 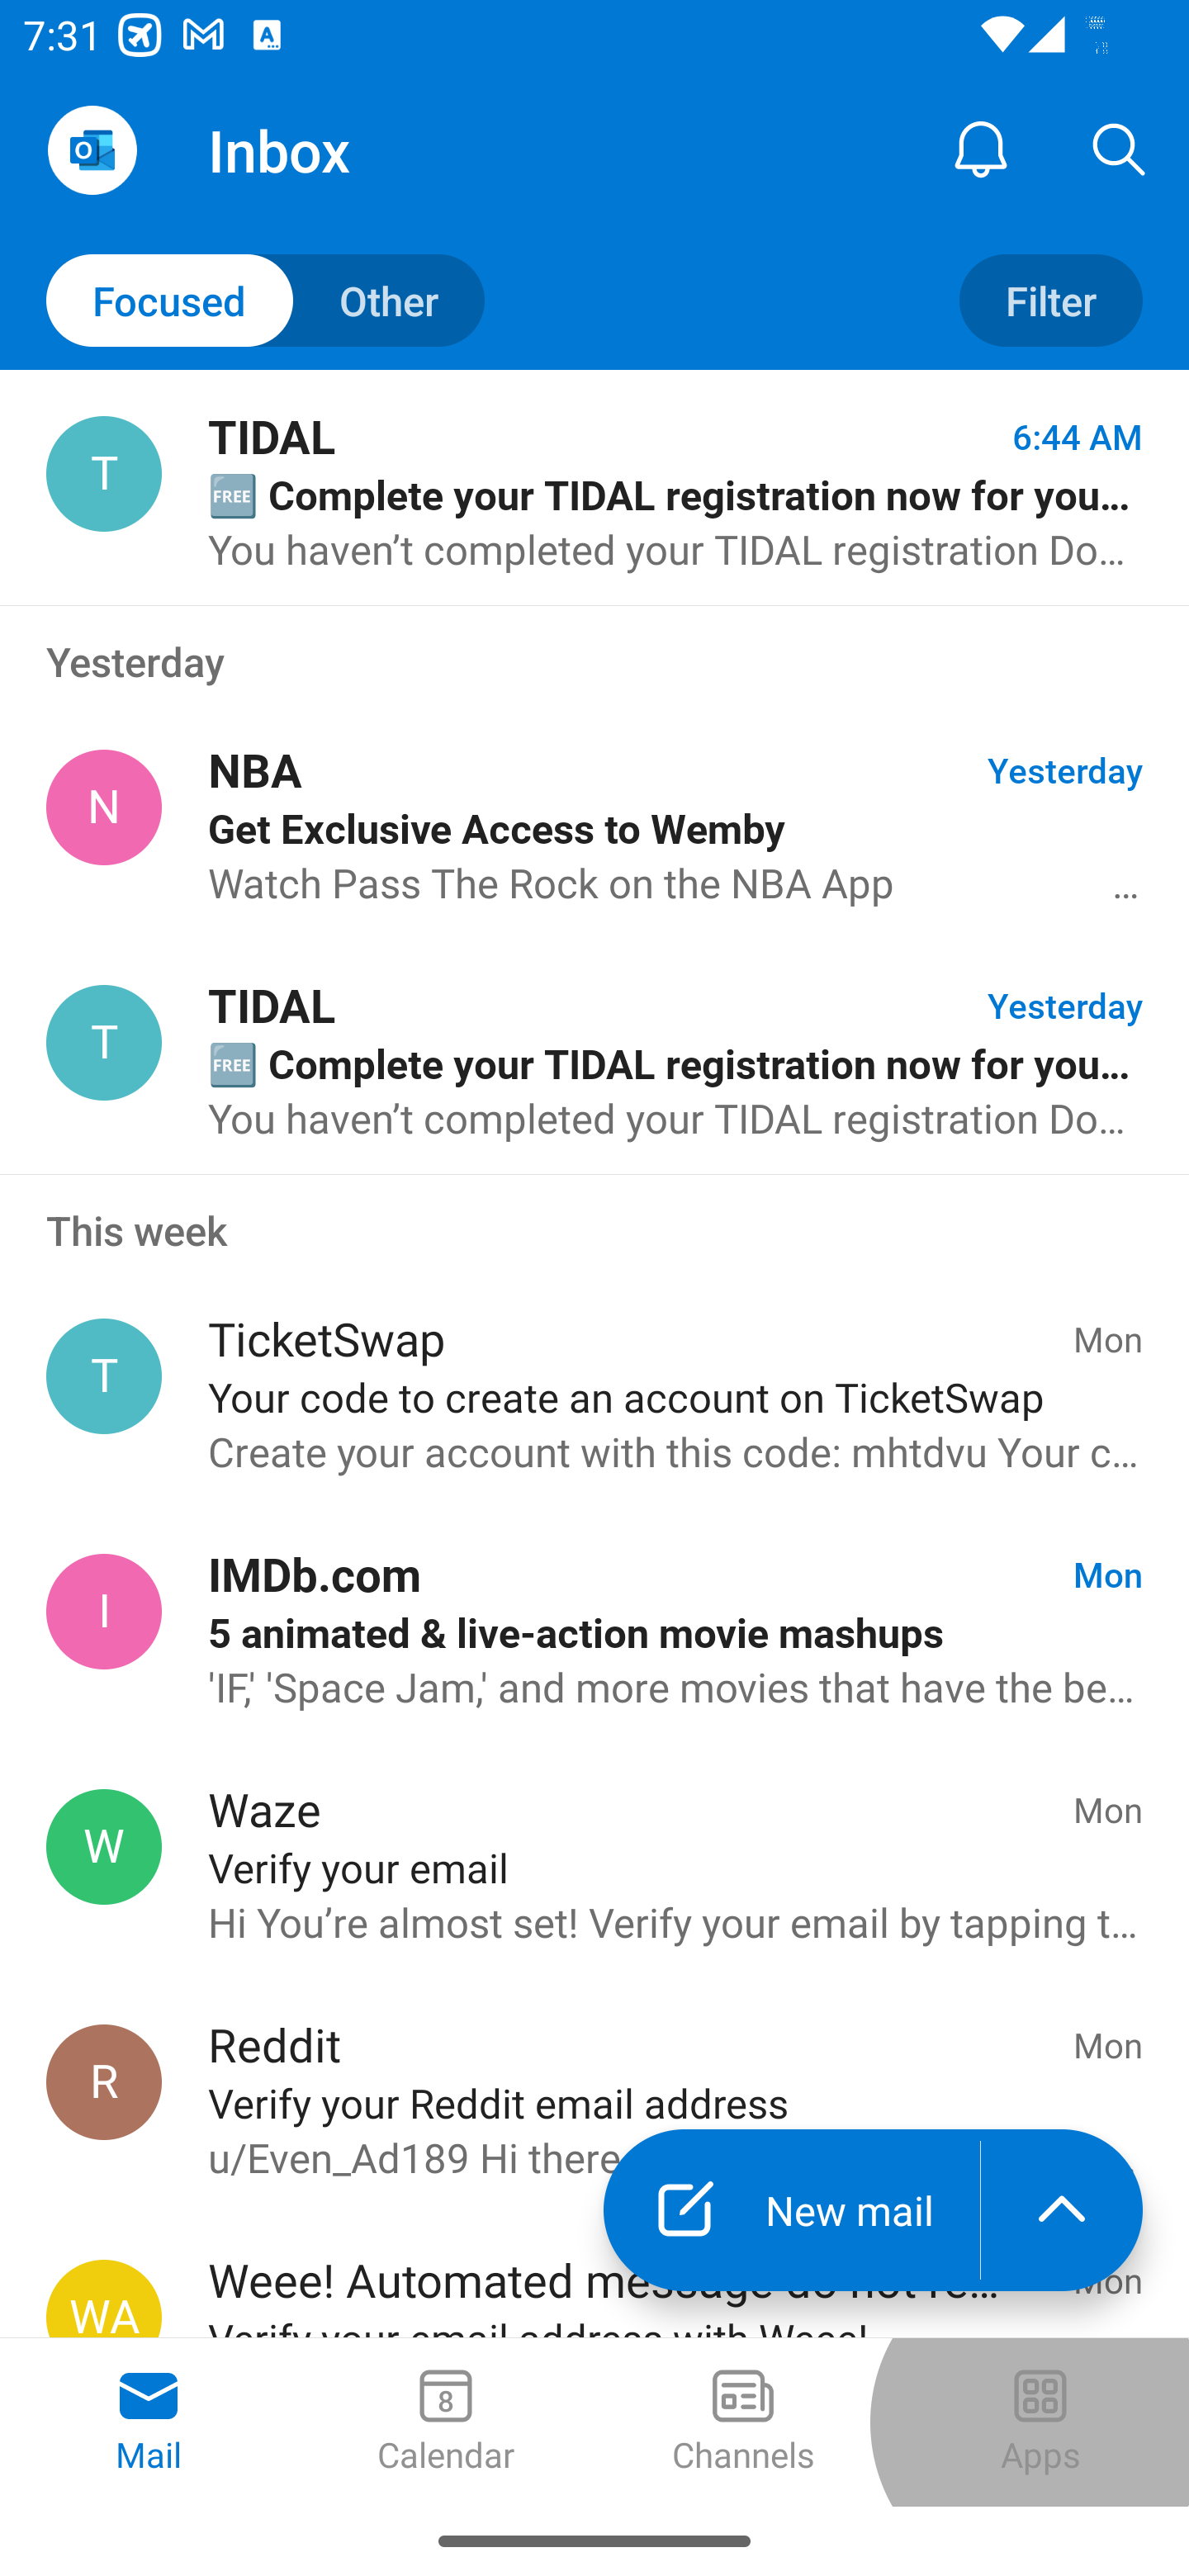 I want to click on Channels, so click(x=743, y=2422).